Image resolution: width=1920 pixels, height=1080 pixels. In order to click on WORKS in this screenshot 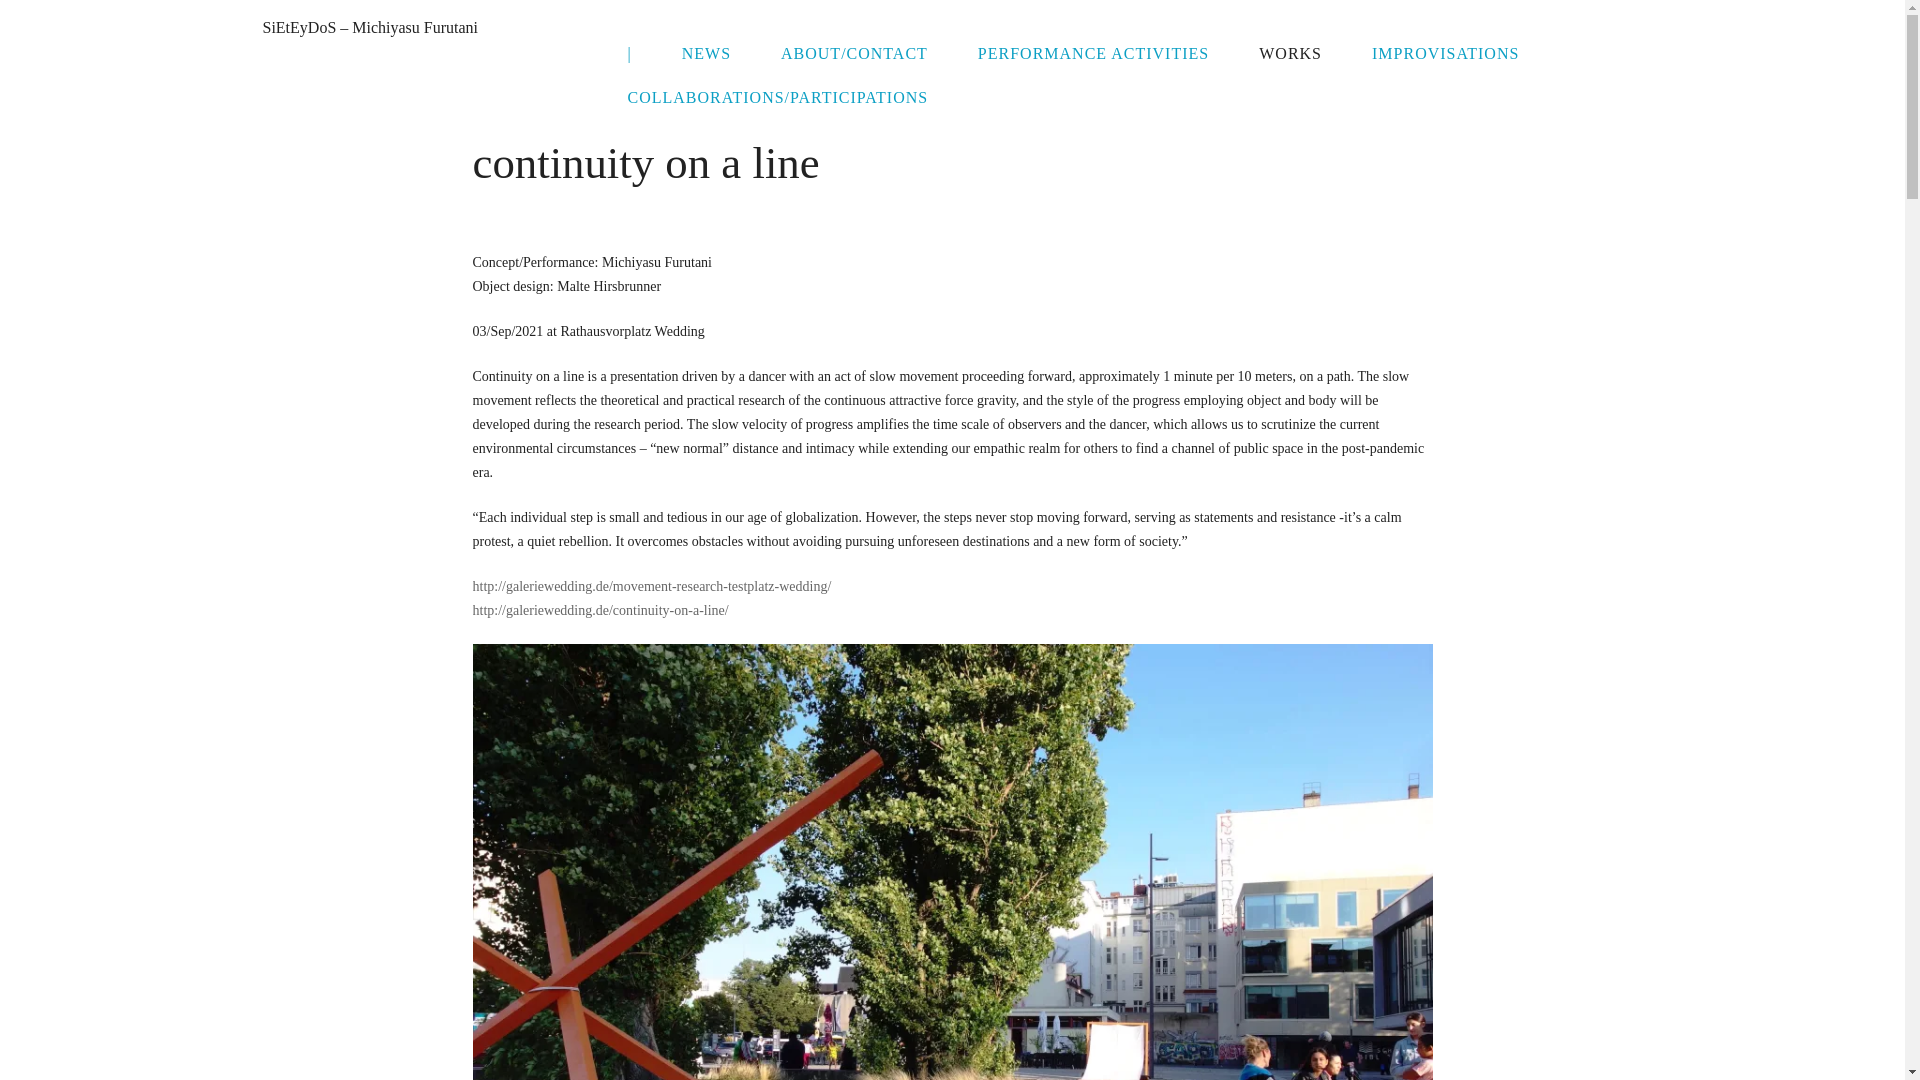, I will do `click(1290, 54)`.